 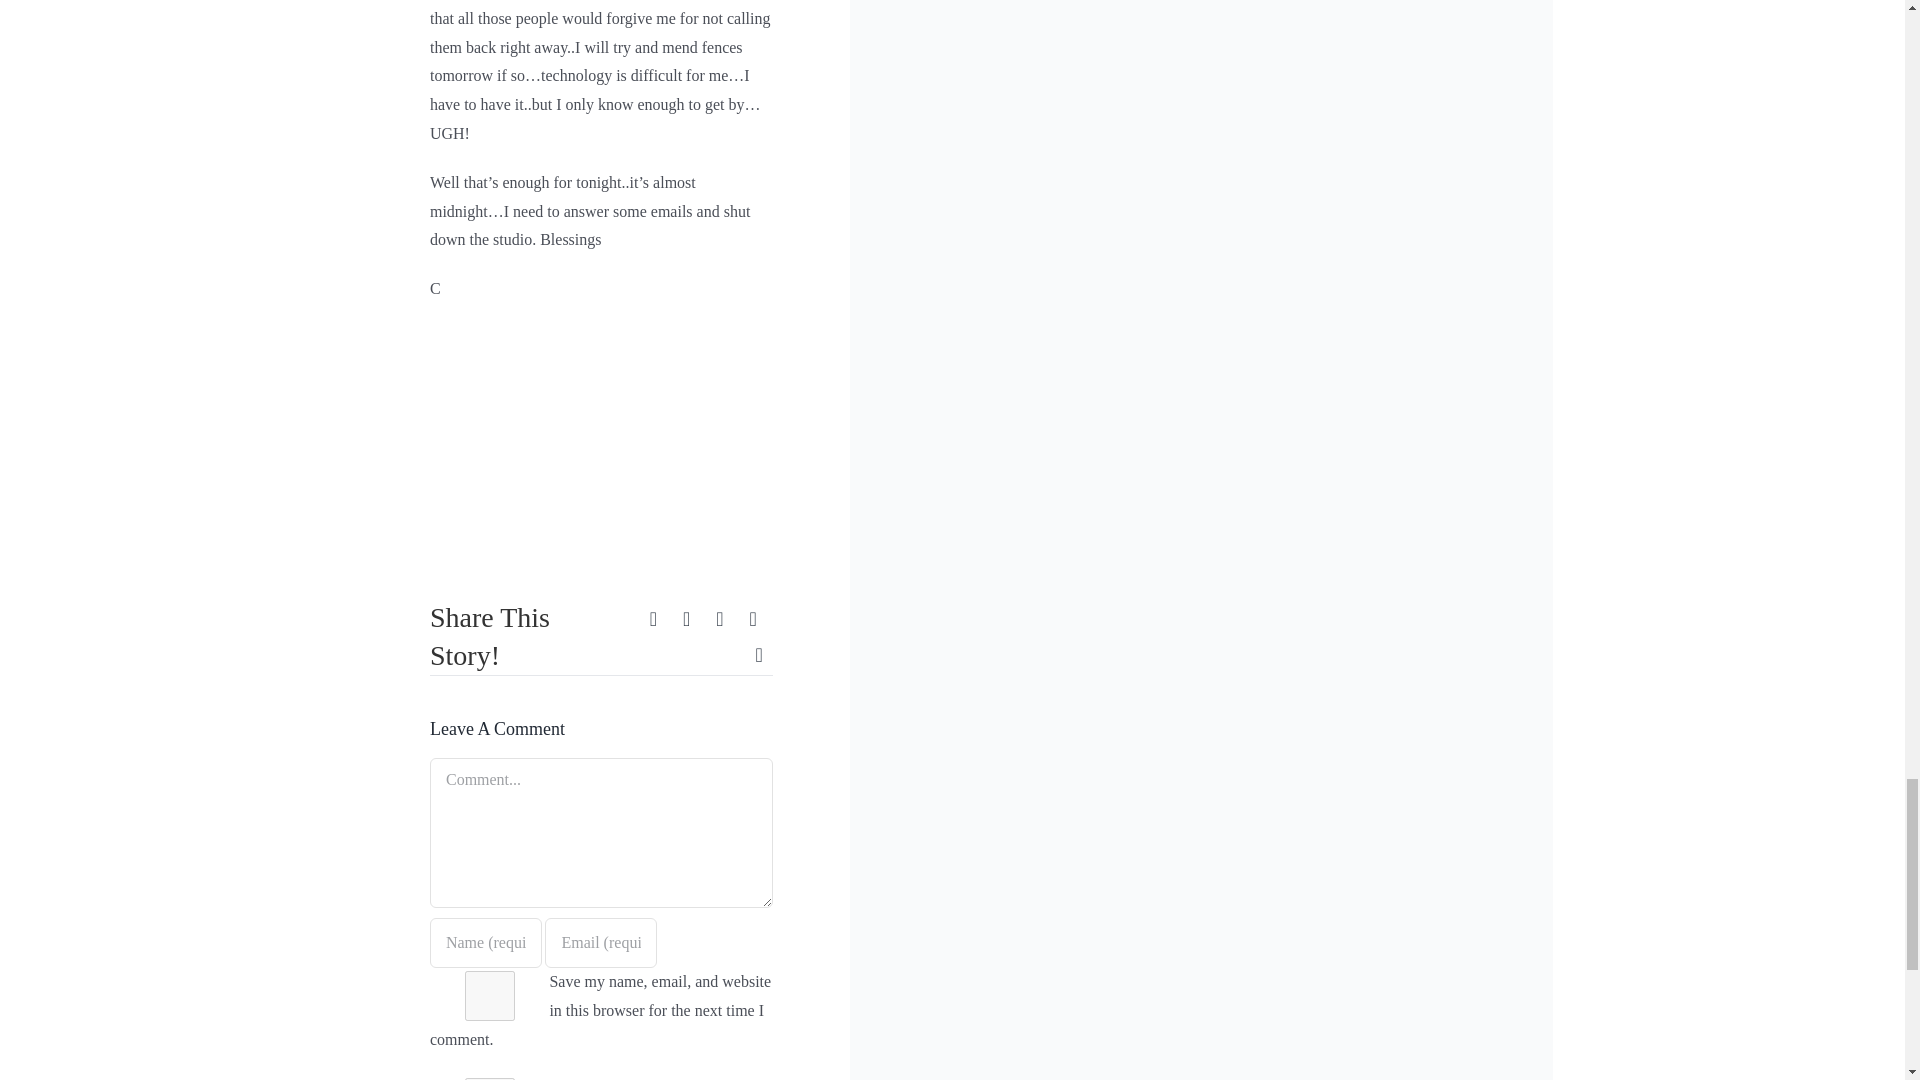 I want to click on yes, so click(x=489, y=995).